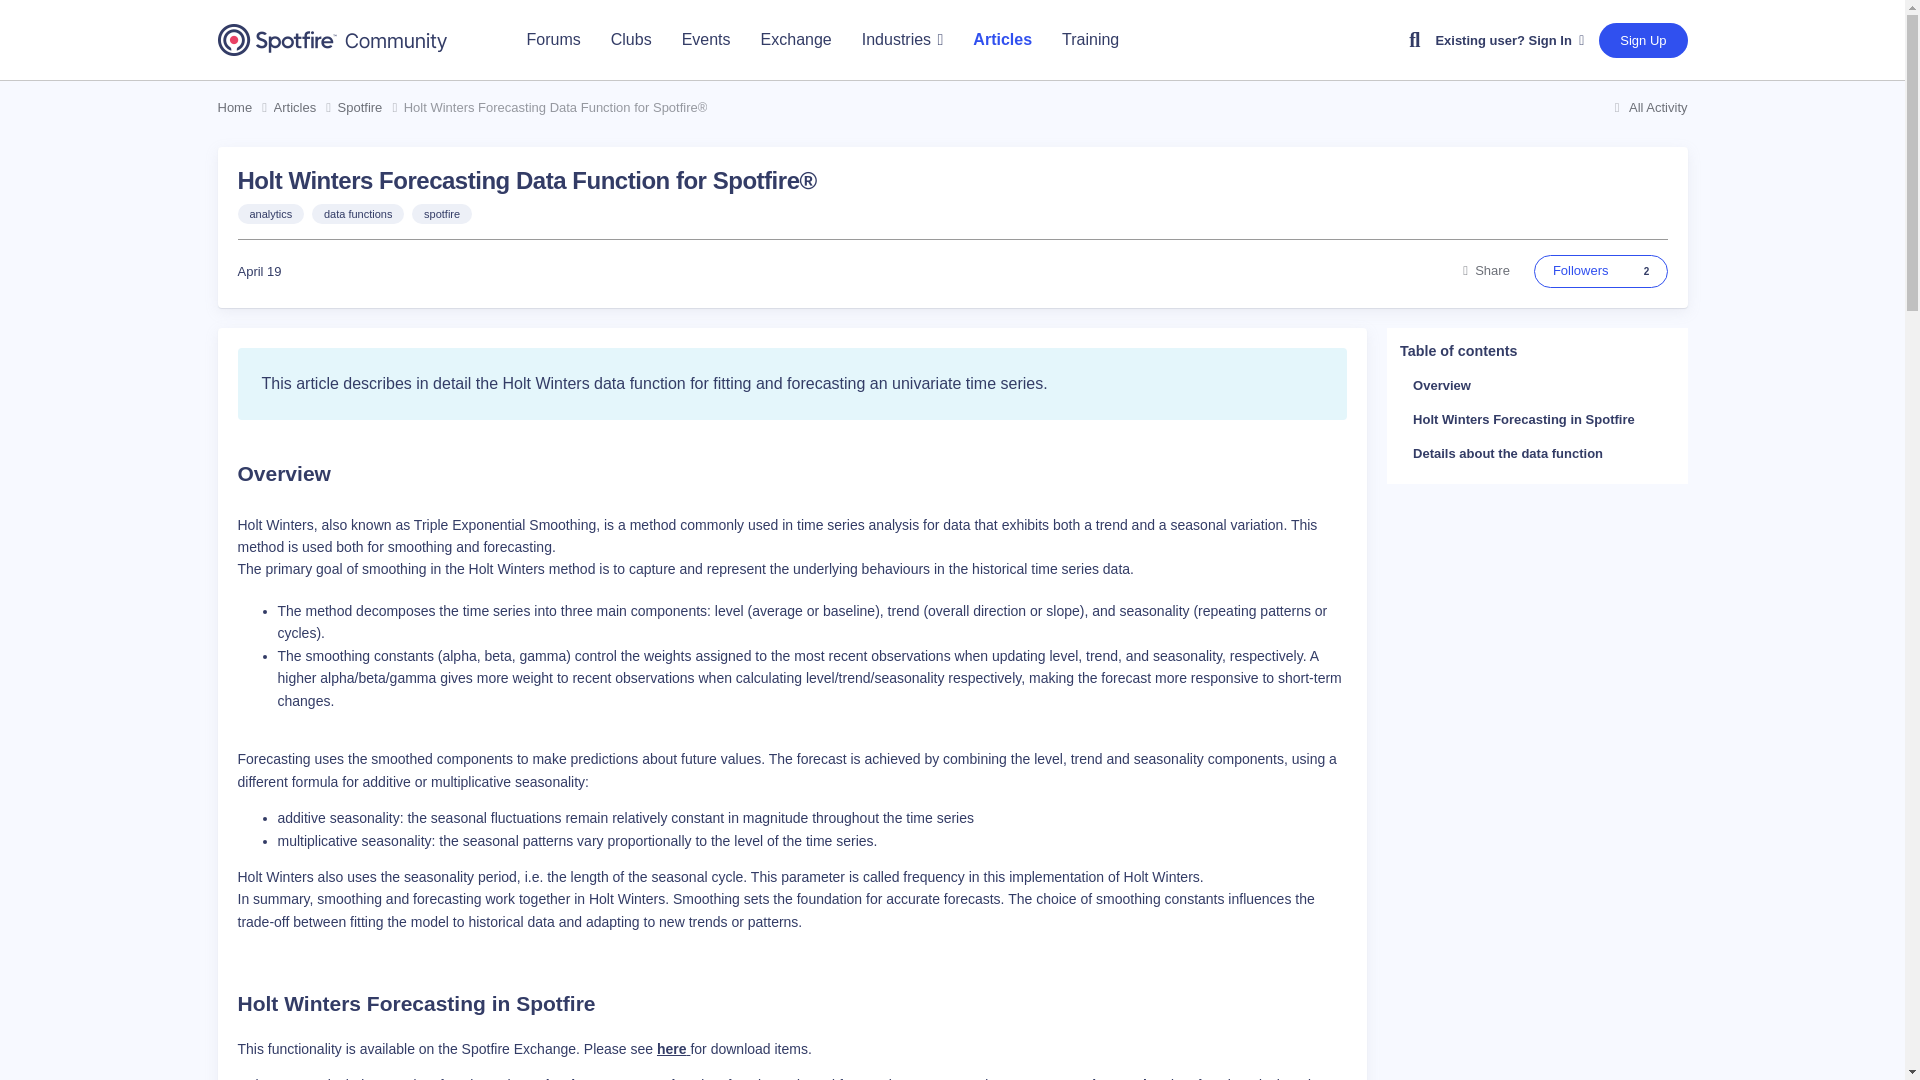 The image size is (1920, 1080). I want to click on Sign in to follow this, so click(1601, 270).